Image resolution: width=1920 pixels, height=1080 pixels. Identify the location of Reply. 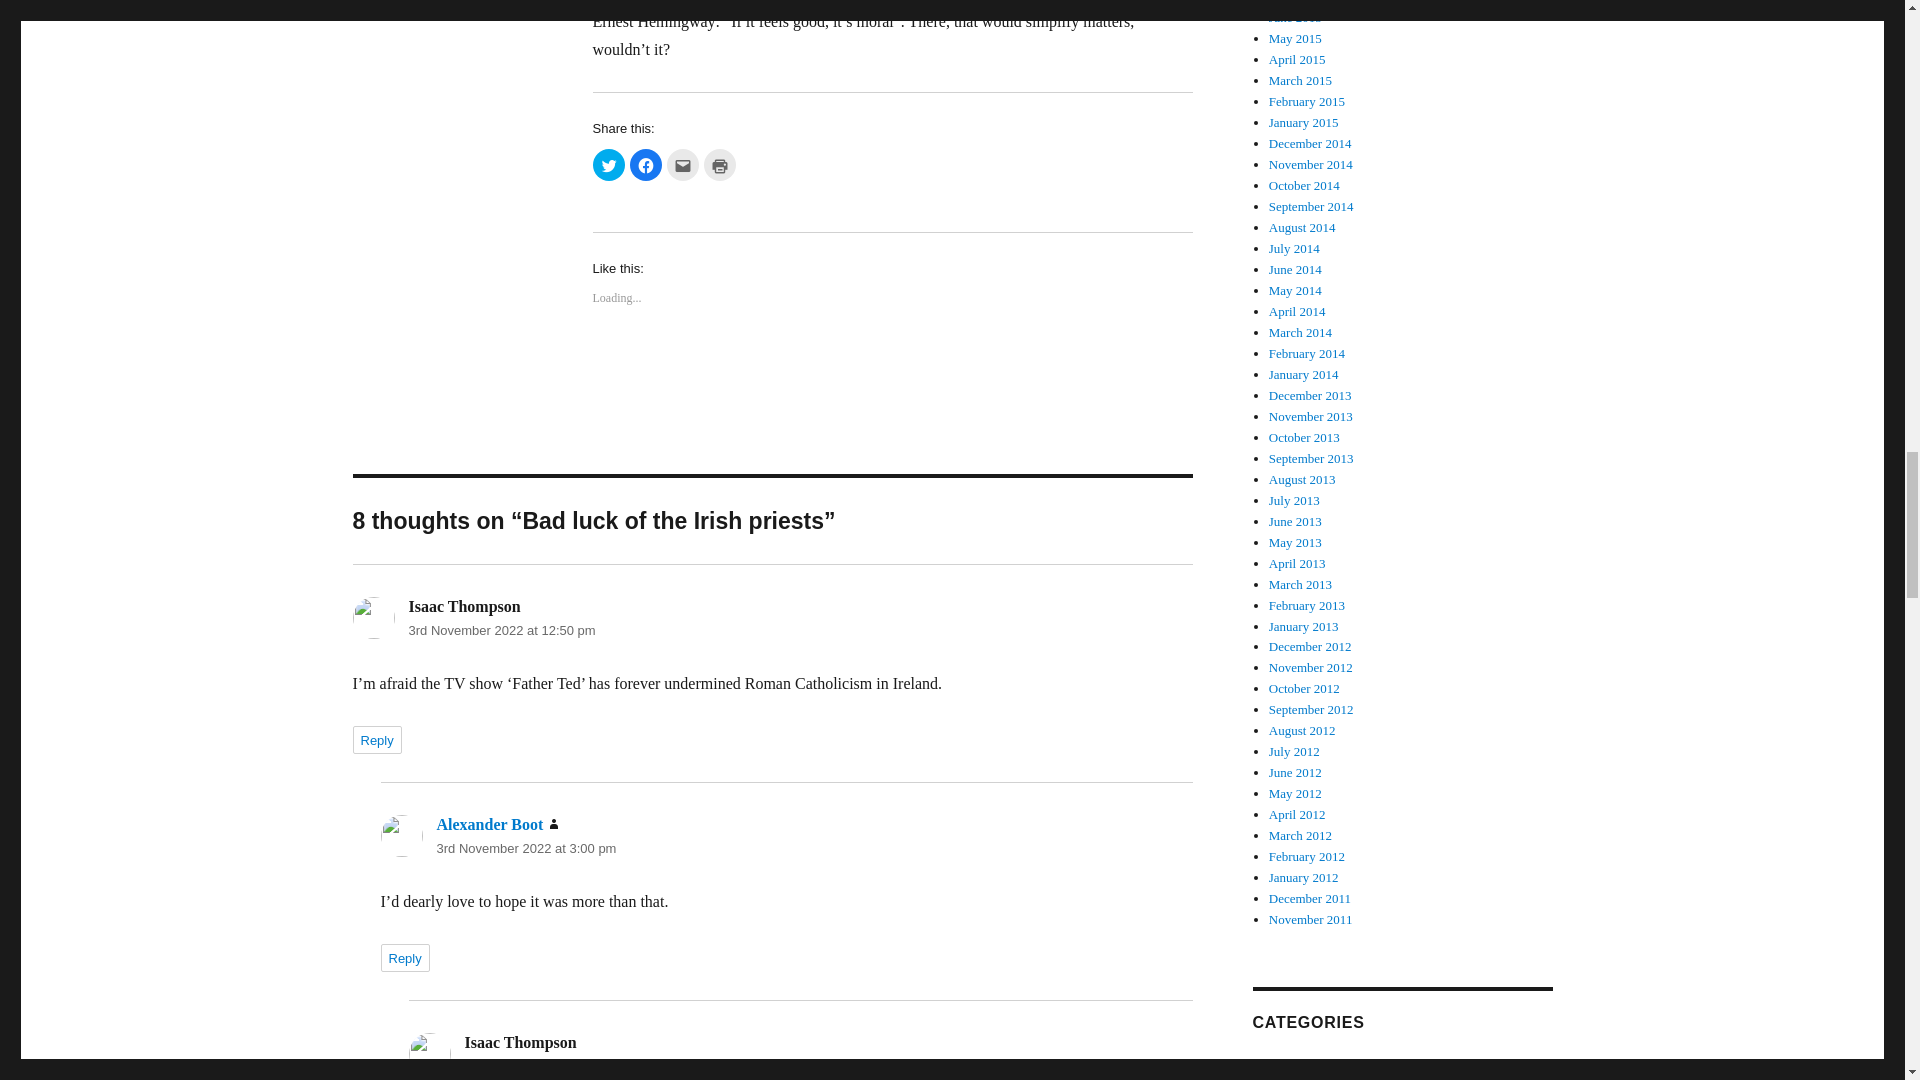
(404, 958).